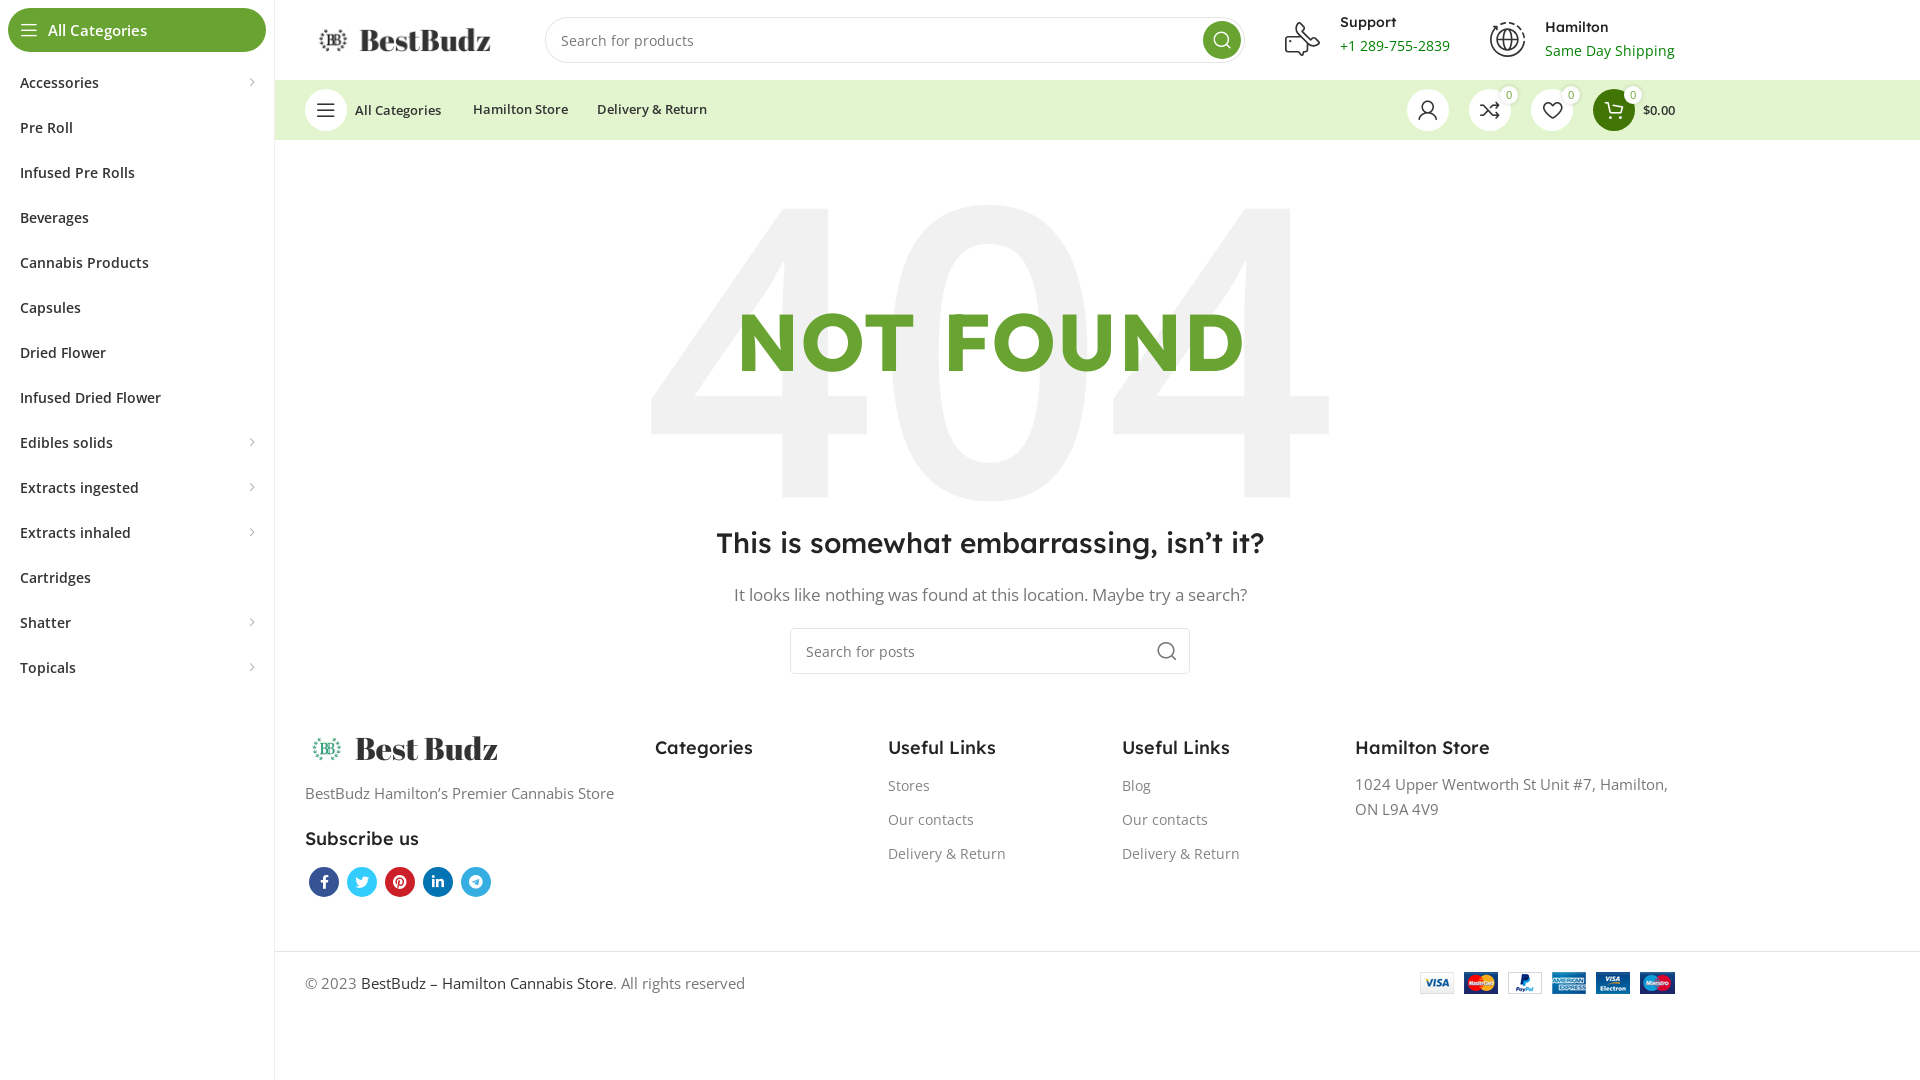  Describe the element at coordinates (137, 218) in the screenshot. I see `Beverages` at that location.